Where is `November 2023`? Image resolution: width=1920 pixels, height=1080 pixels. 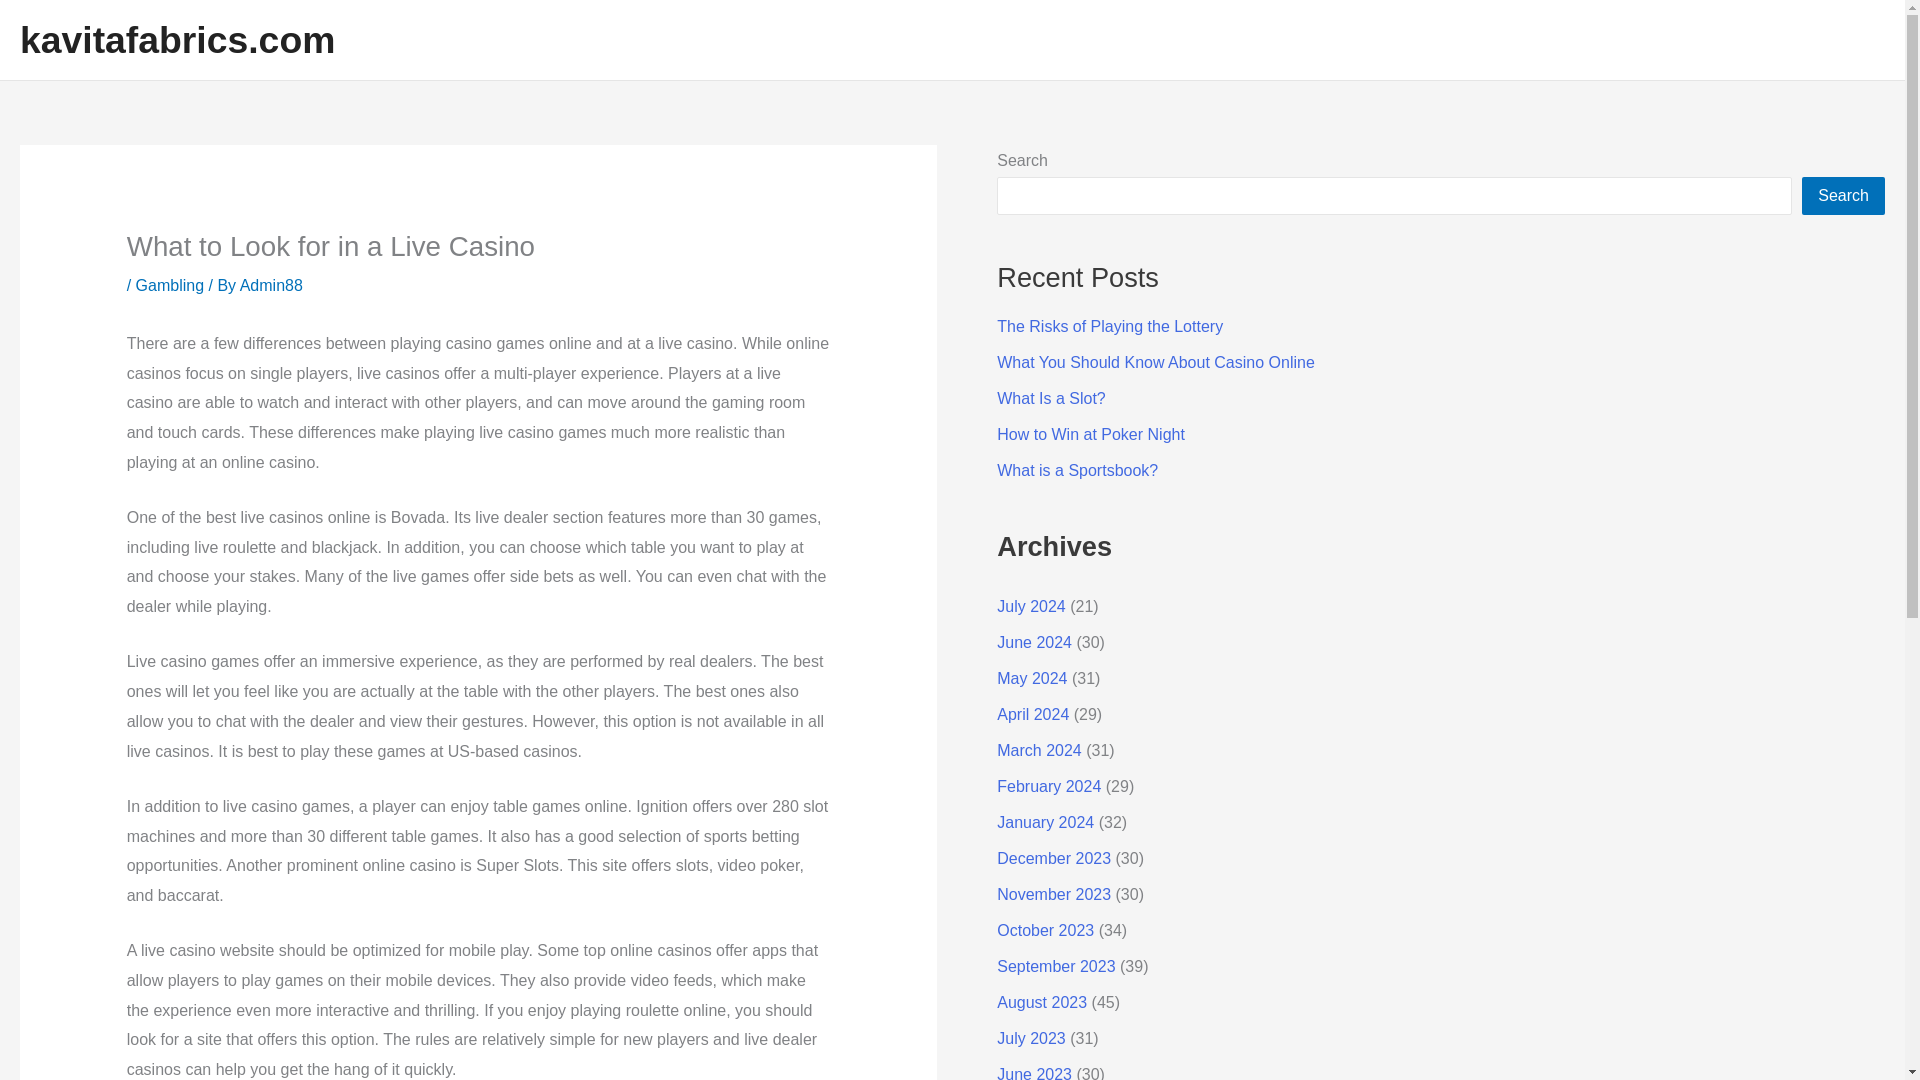 November 2023 is located at coordinates (1054, 894).